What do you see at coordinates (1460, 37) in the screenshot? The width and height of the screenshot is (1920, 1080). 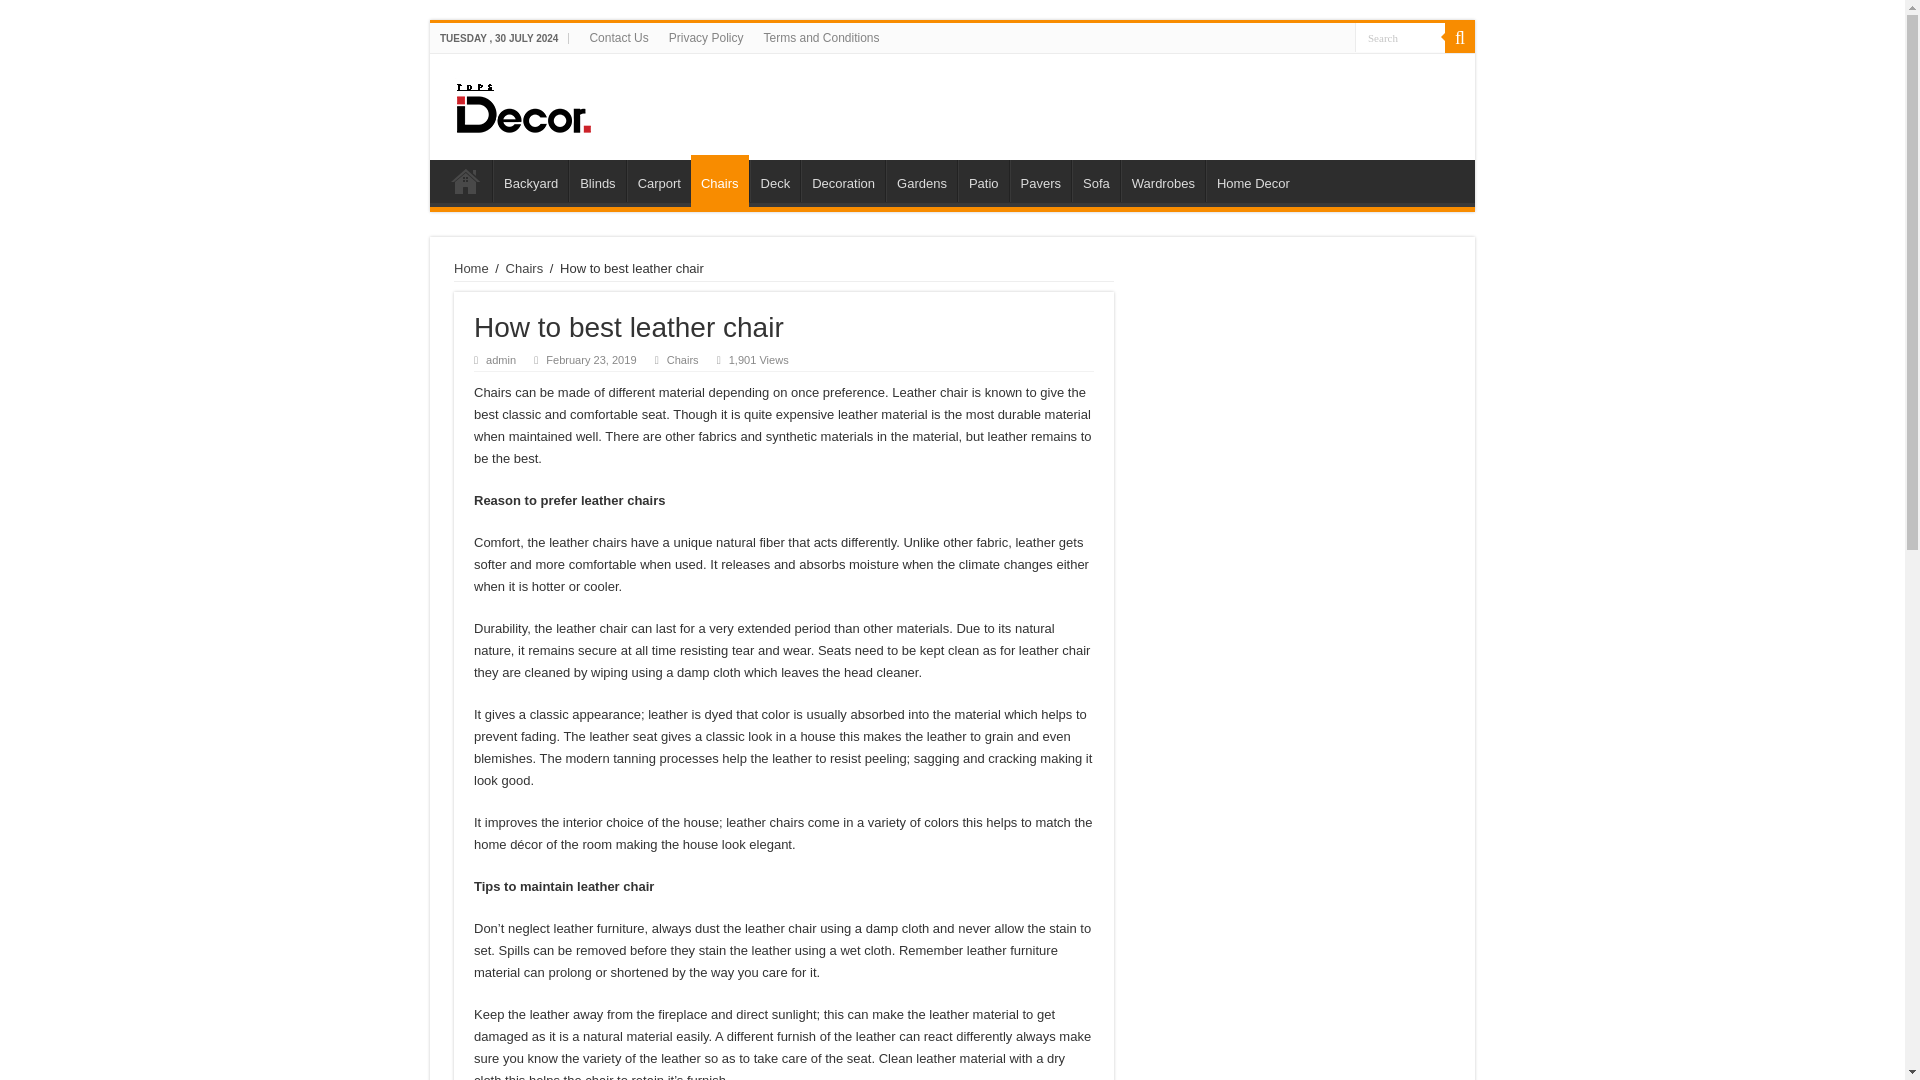 I see `Search` at bounding box center [1460, 37].